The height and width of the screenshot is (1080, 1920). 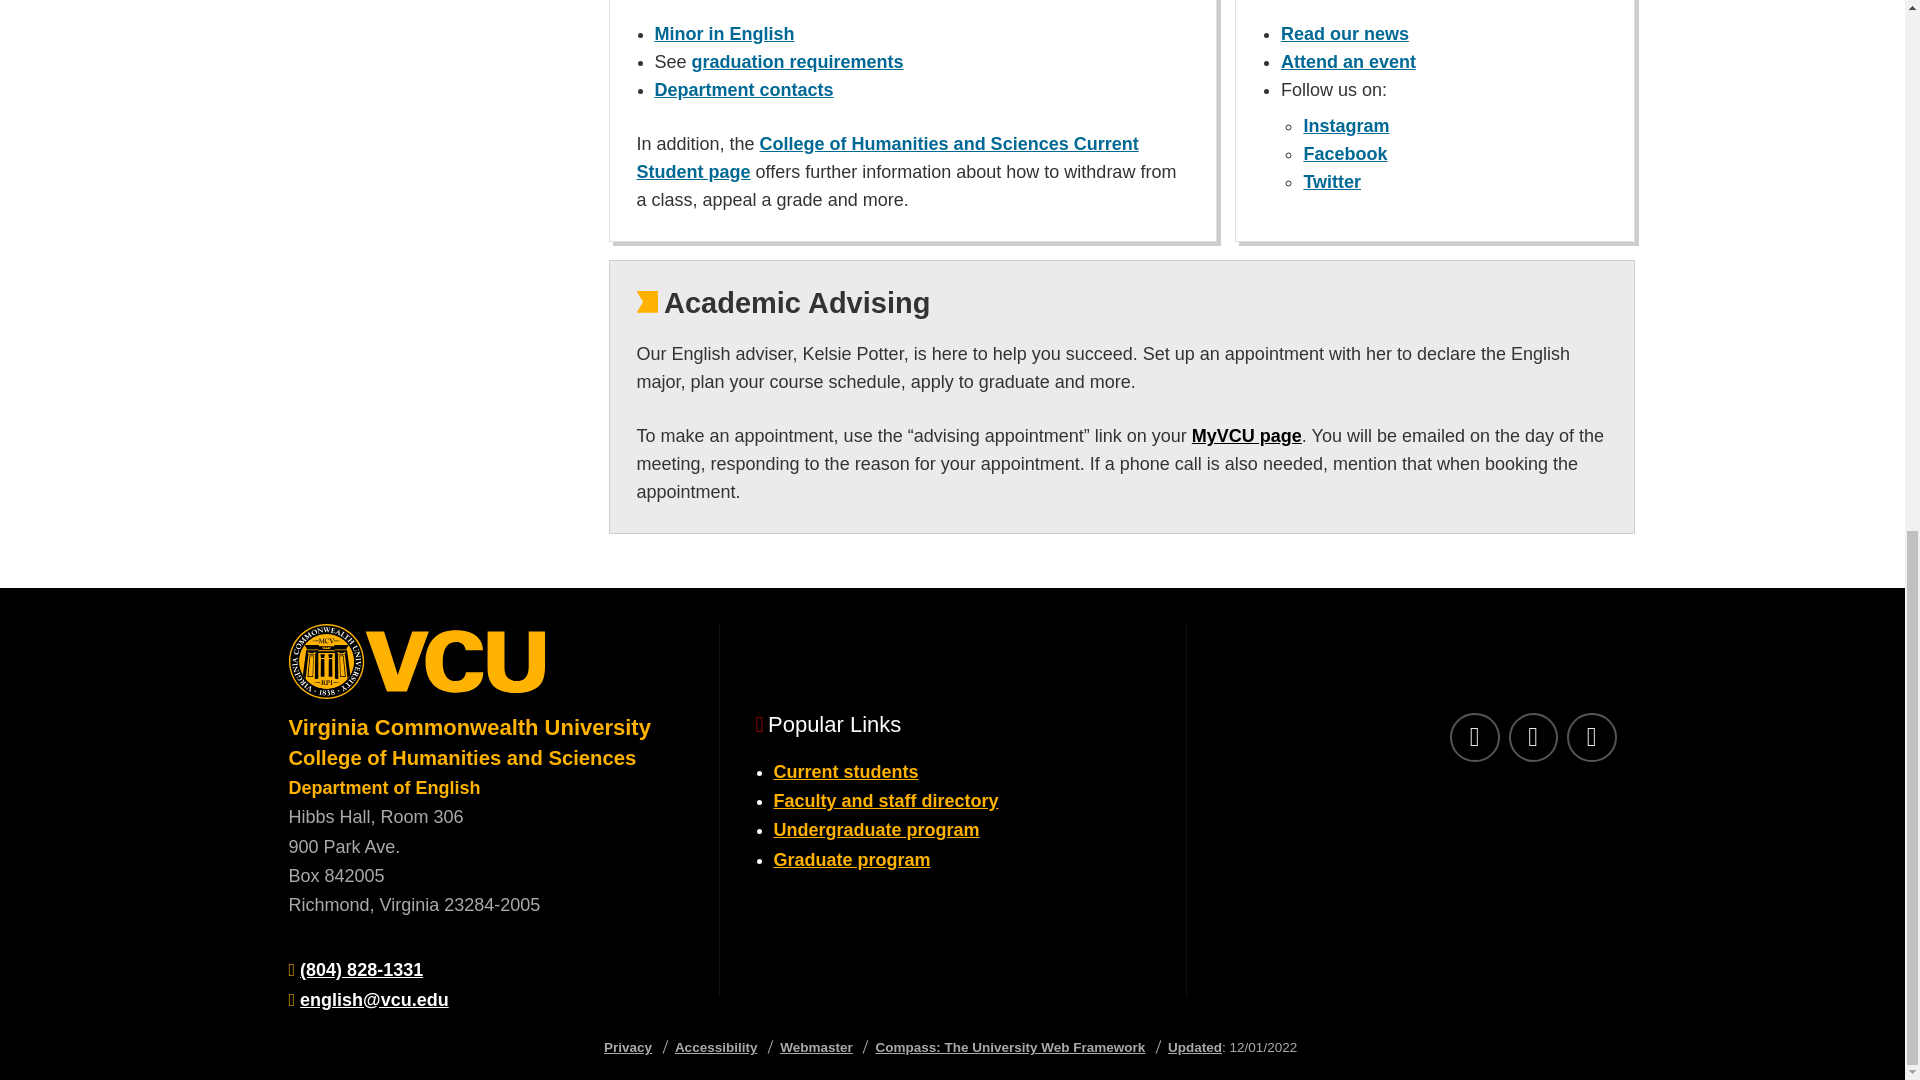 I want to click on VCU privacy statement, so click(x=628, y=1048).